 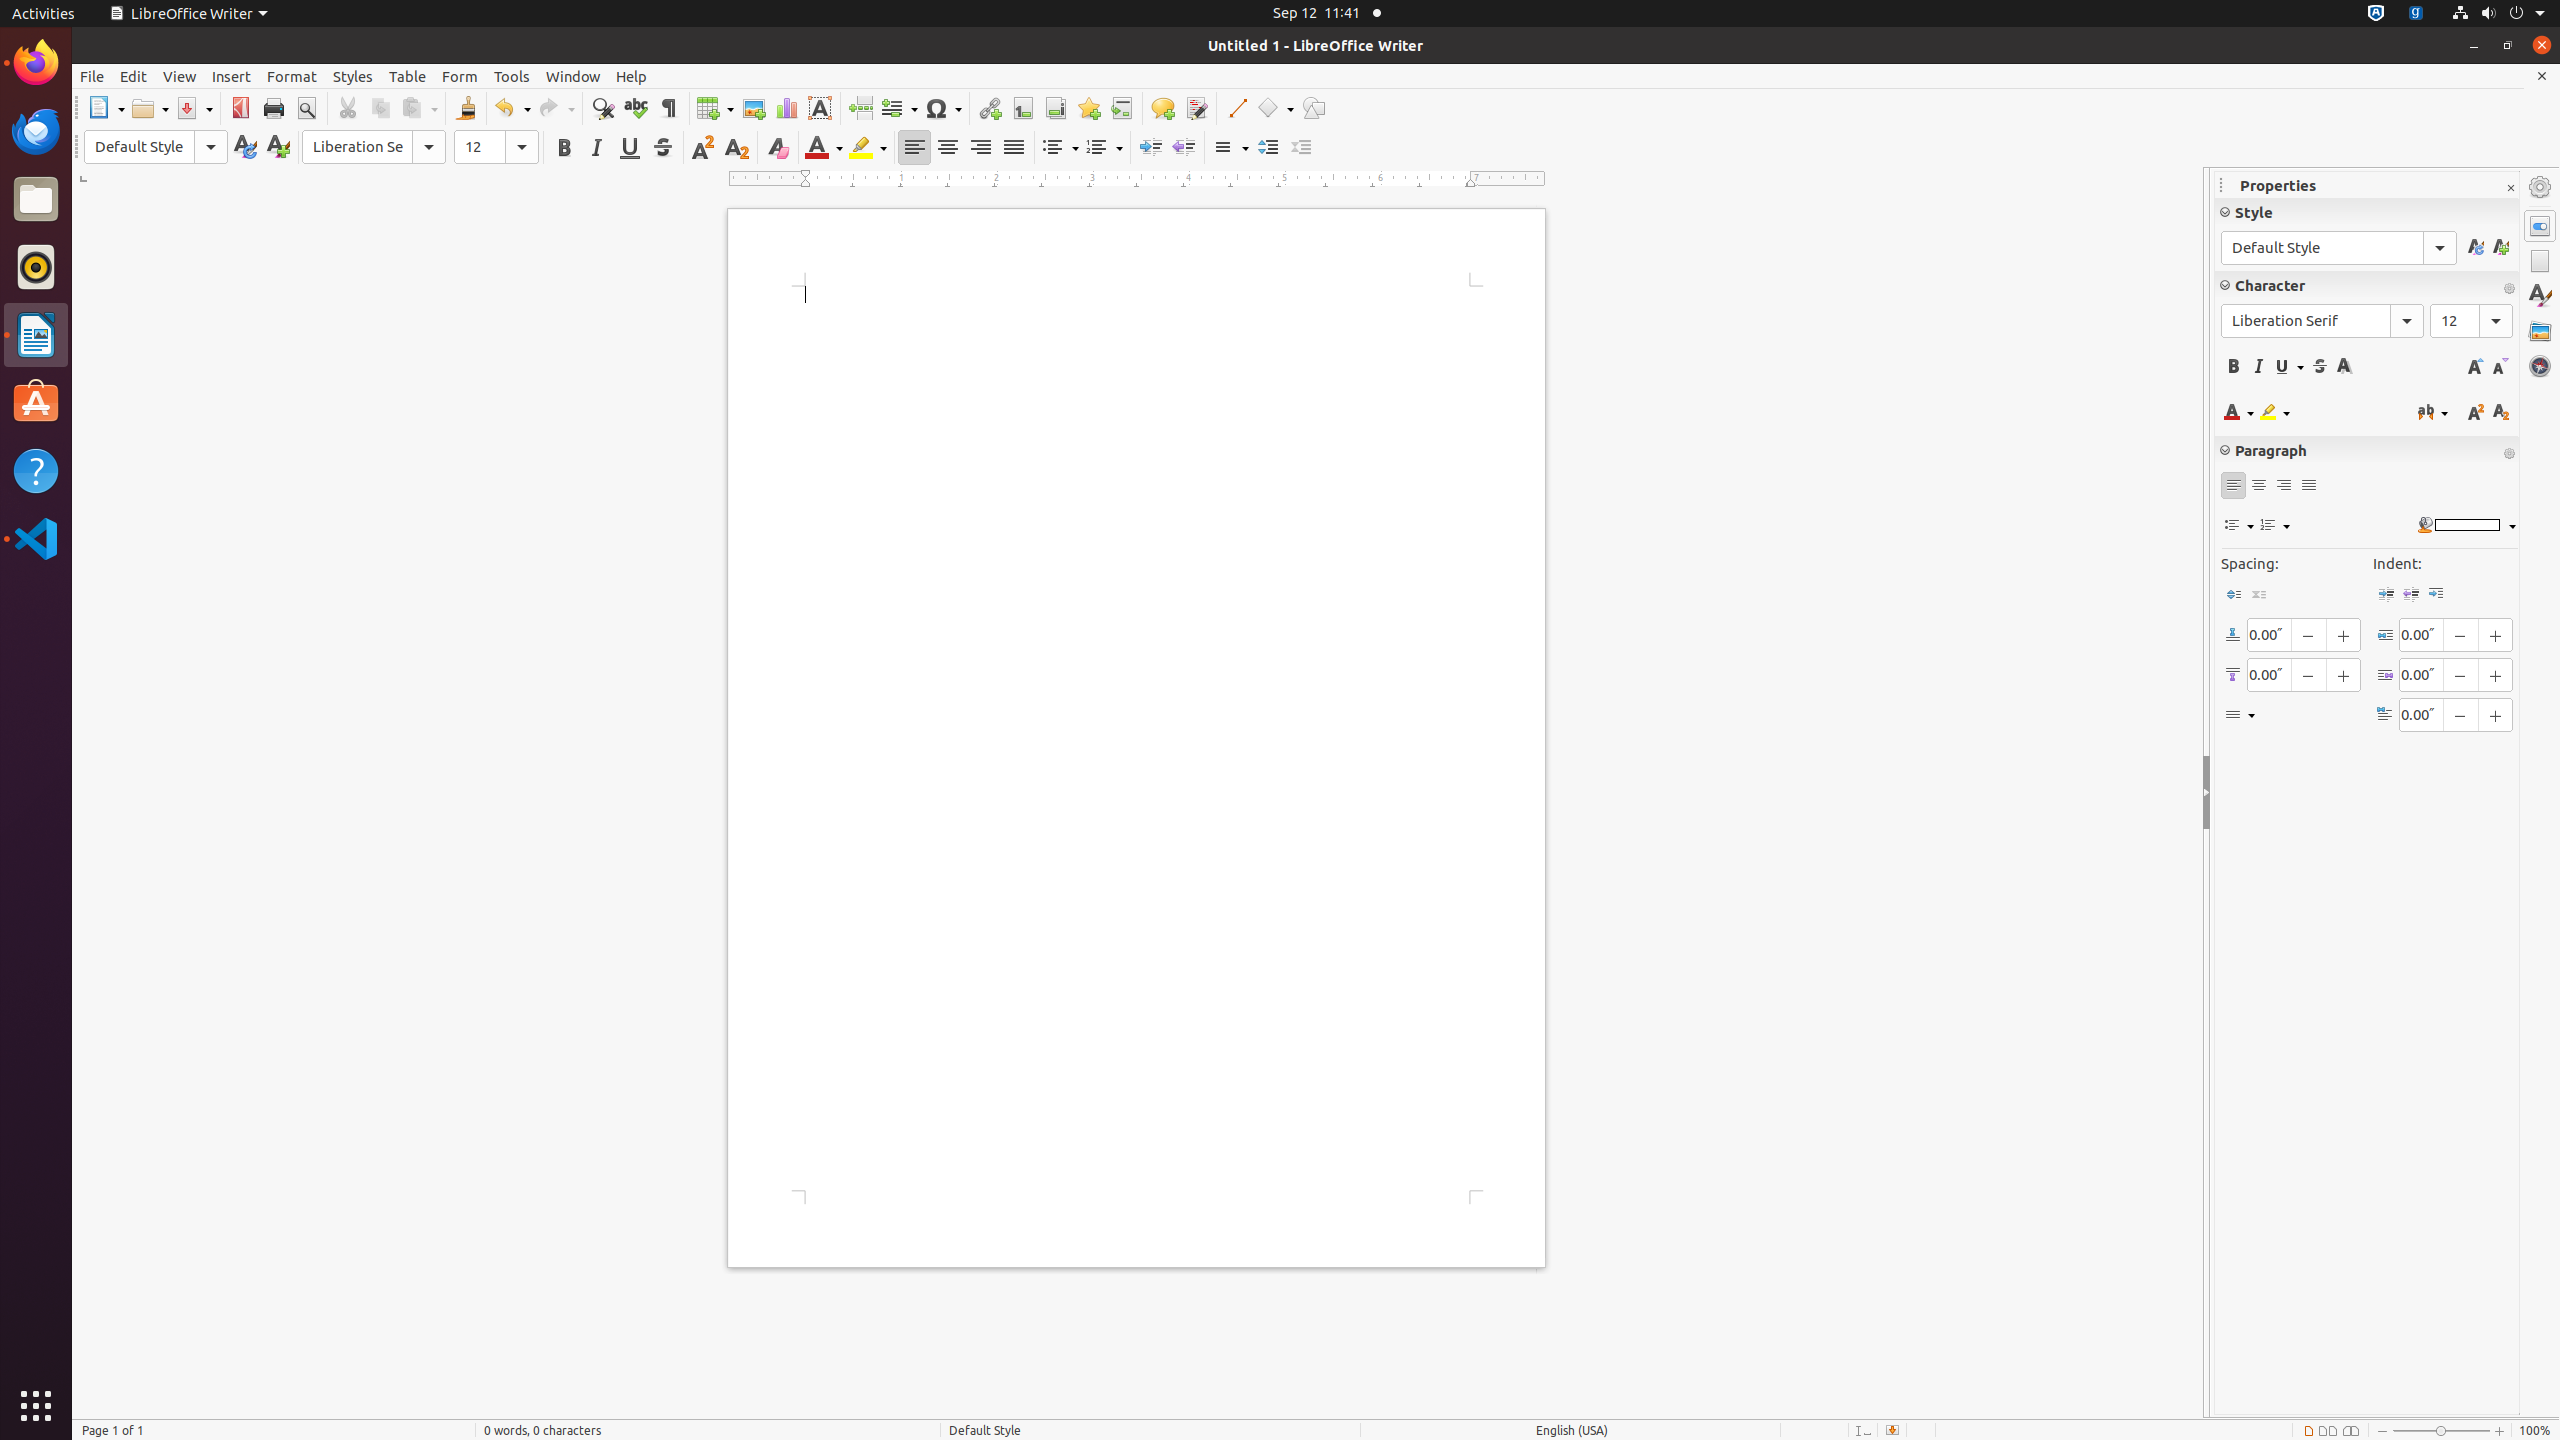 What do you see at coordinates (2344, 366) in the screenshot?
I see `Shadow` at bounding box center [2344, 366].